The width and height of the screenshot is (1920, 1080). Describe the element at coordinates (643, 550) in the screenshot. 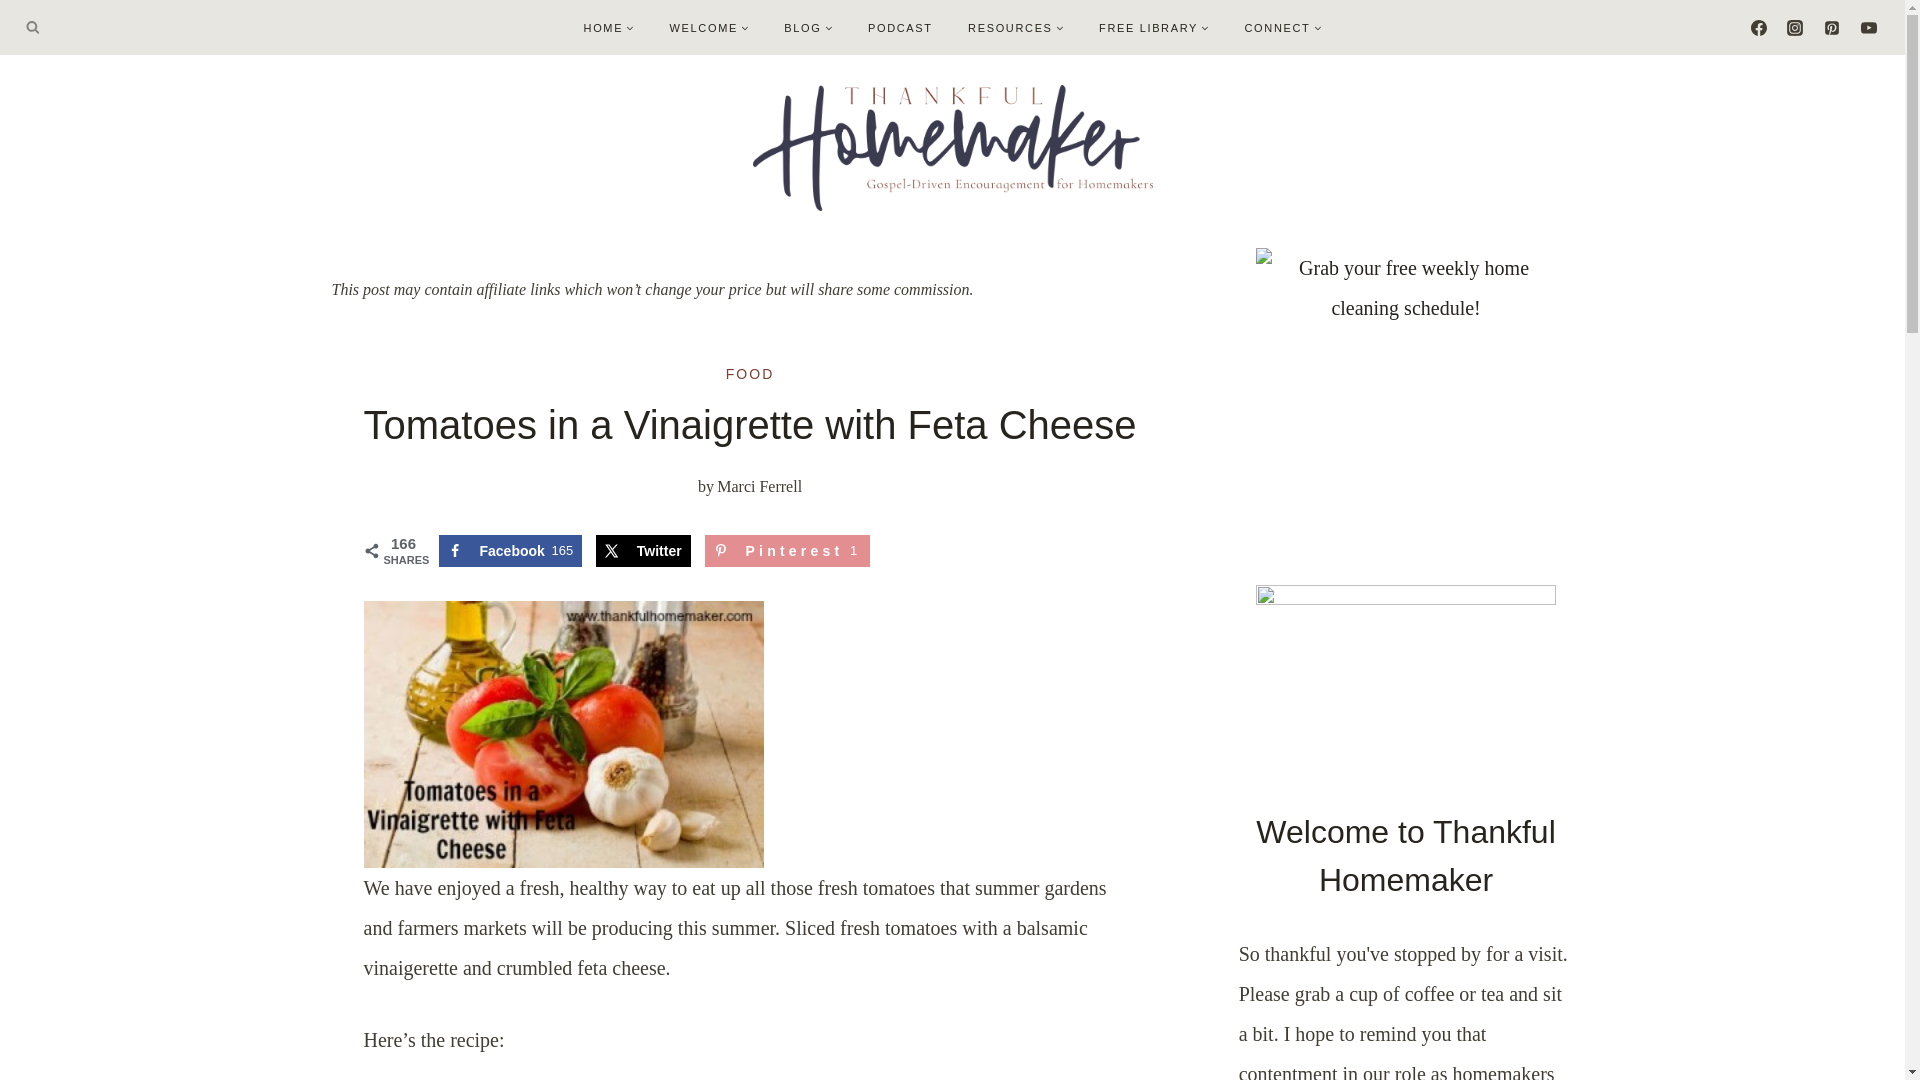

I see `Share on X` at that location.